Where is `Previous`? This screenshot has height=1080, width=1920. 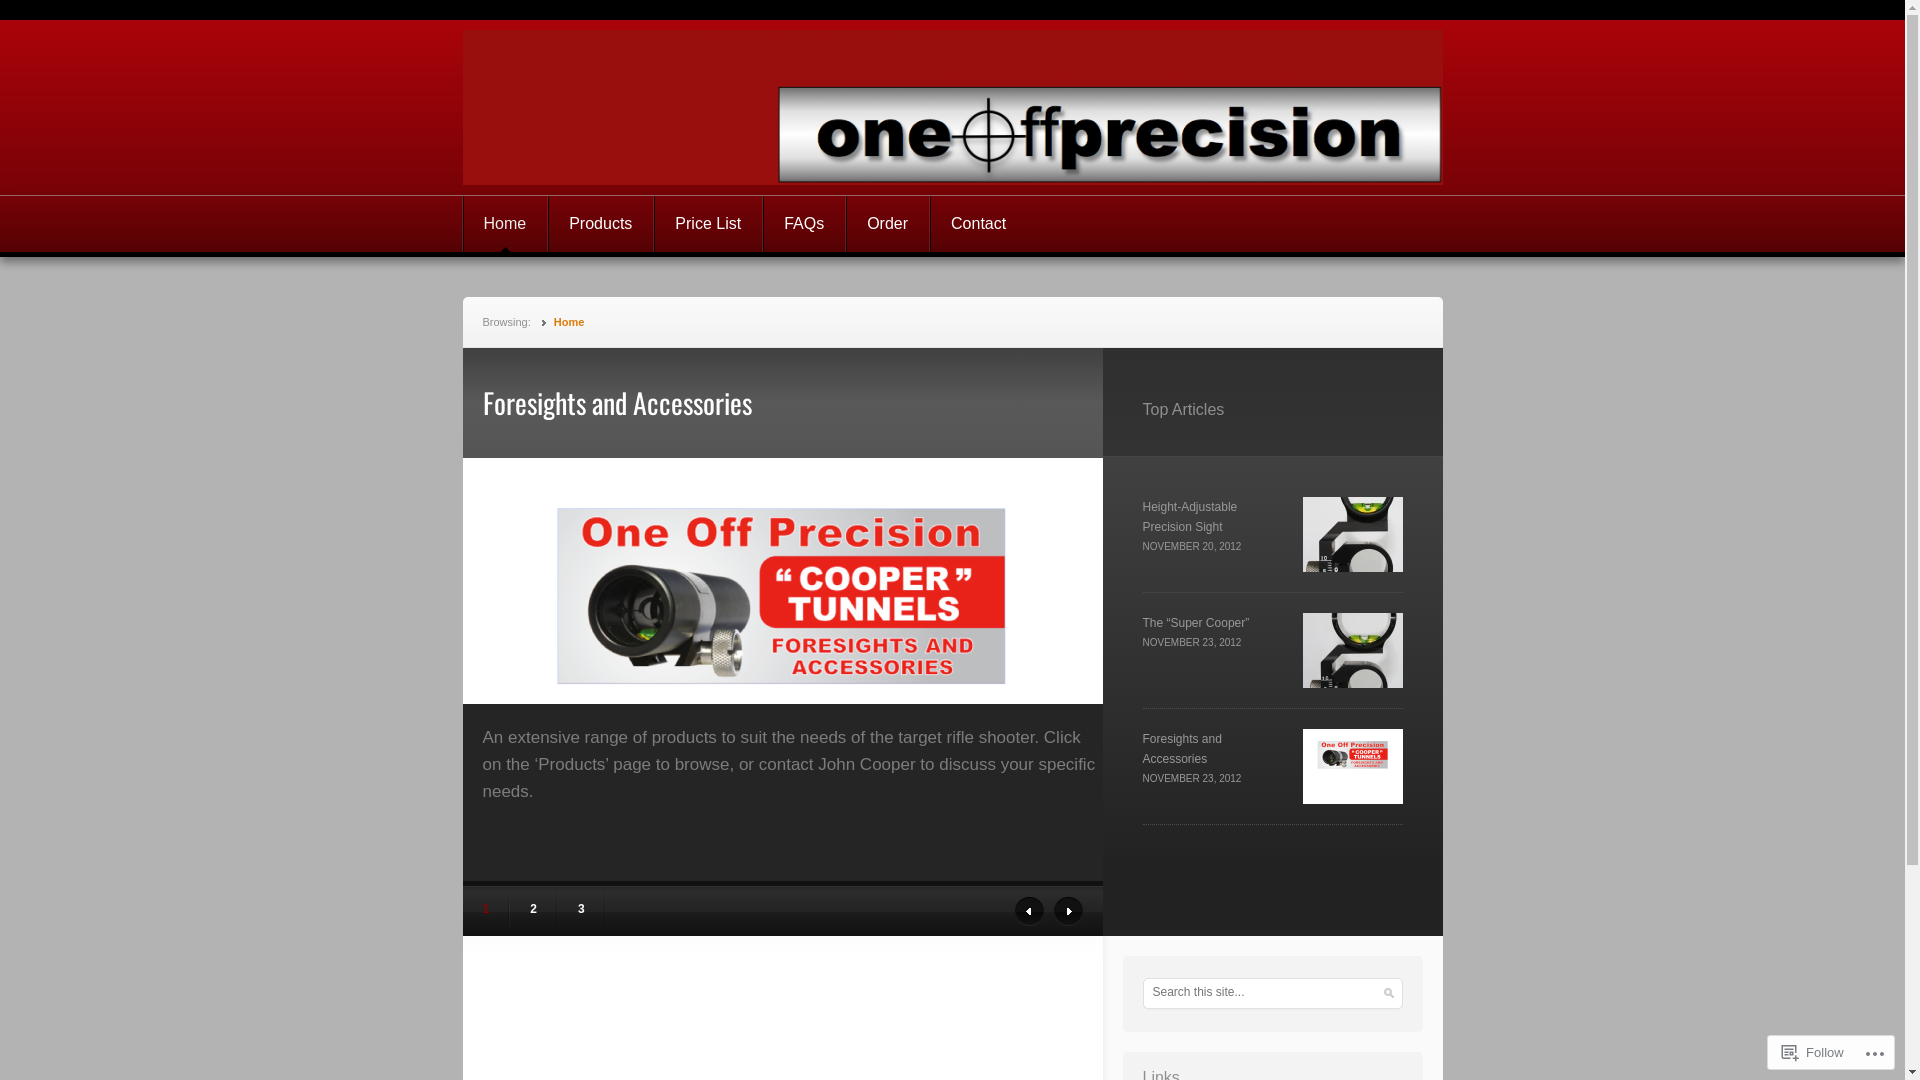 Previous is located at coordinates (1028, 912).